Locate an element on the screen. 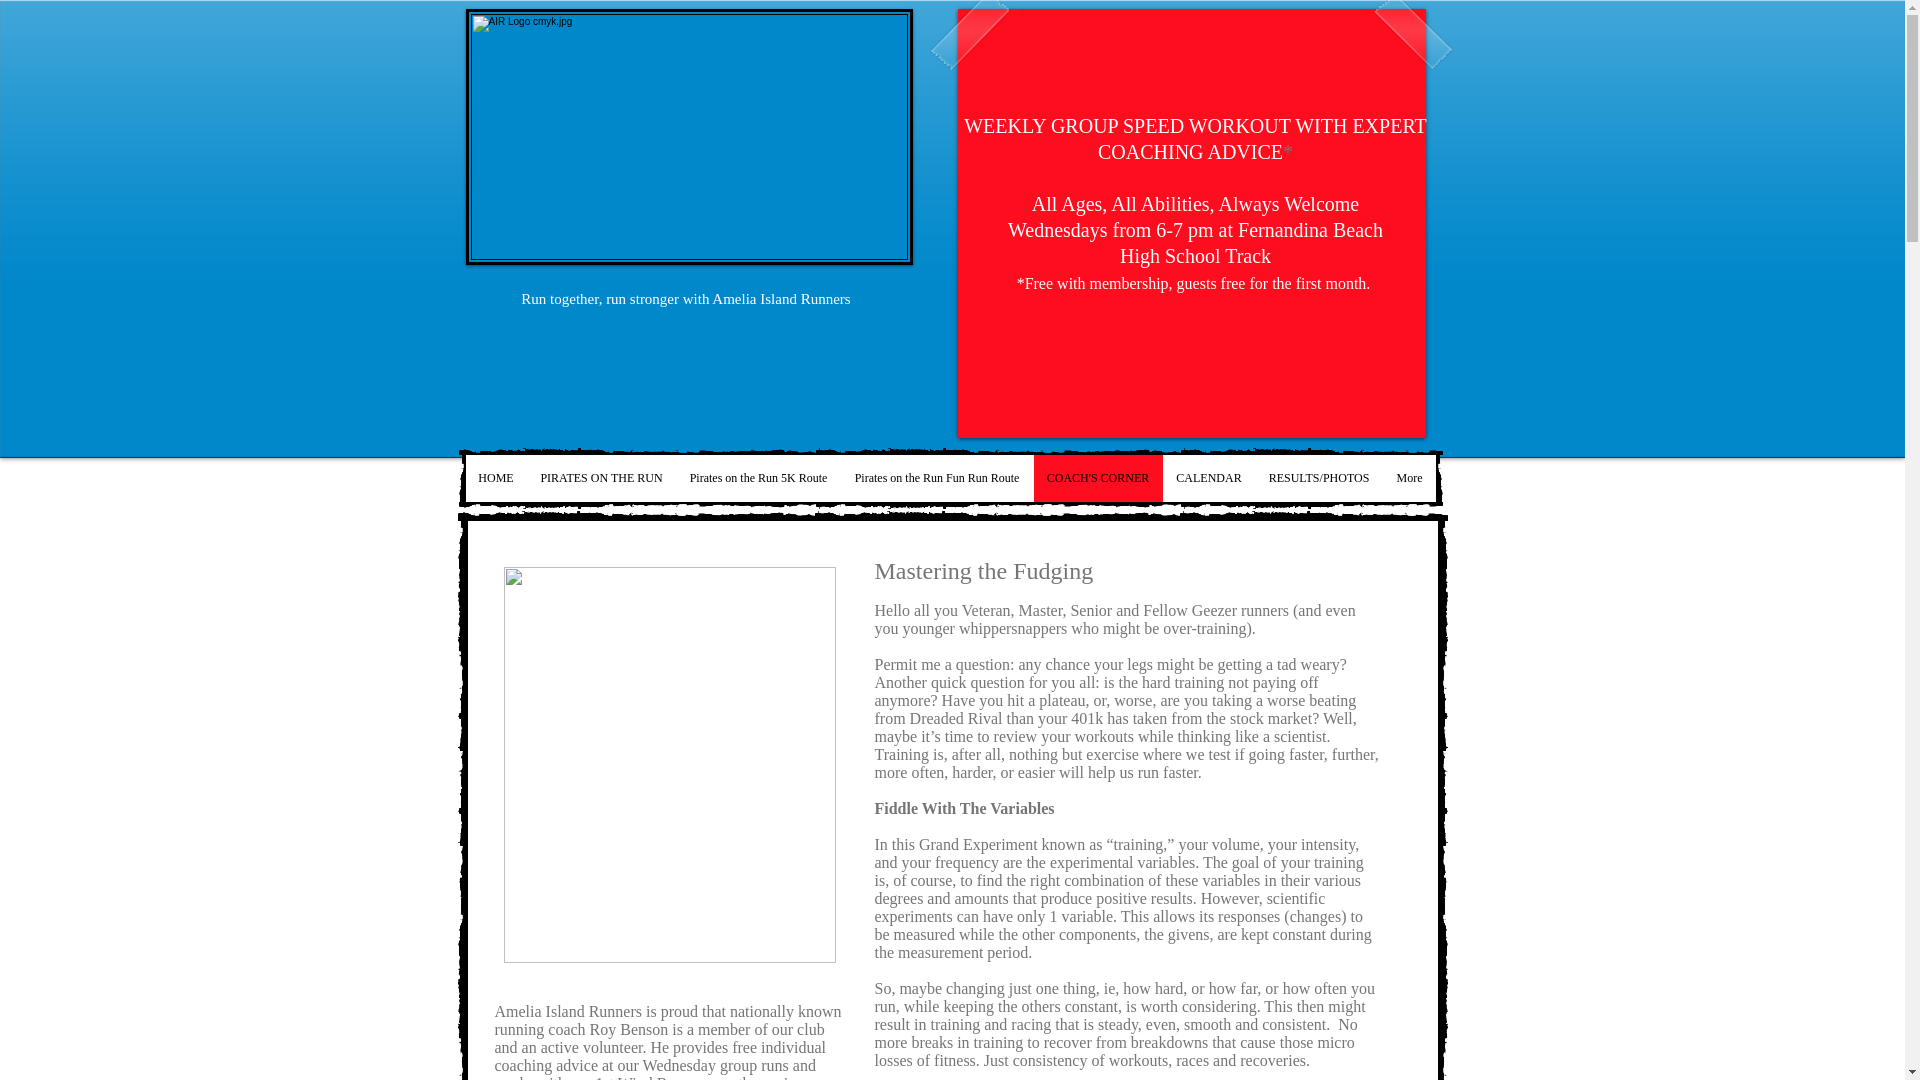 Image resolution: width=1920 pixels, height=1080 pixels. PIRATES ON THE RUN is located at coordinates (600, 478).